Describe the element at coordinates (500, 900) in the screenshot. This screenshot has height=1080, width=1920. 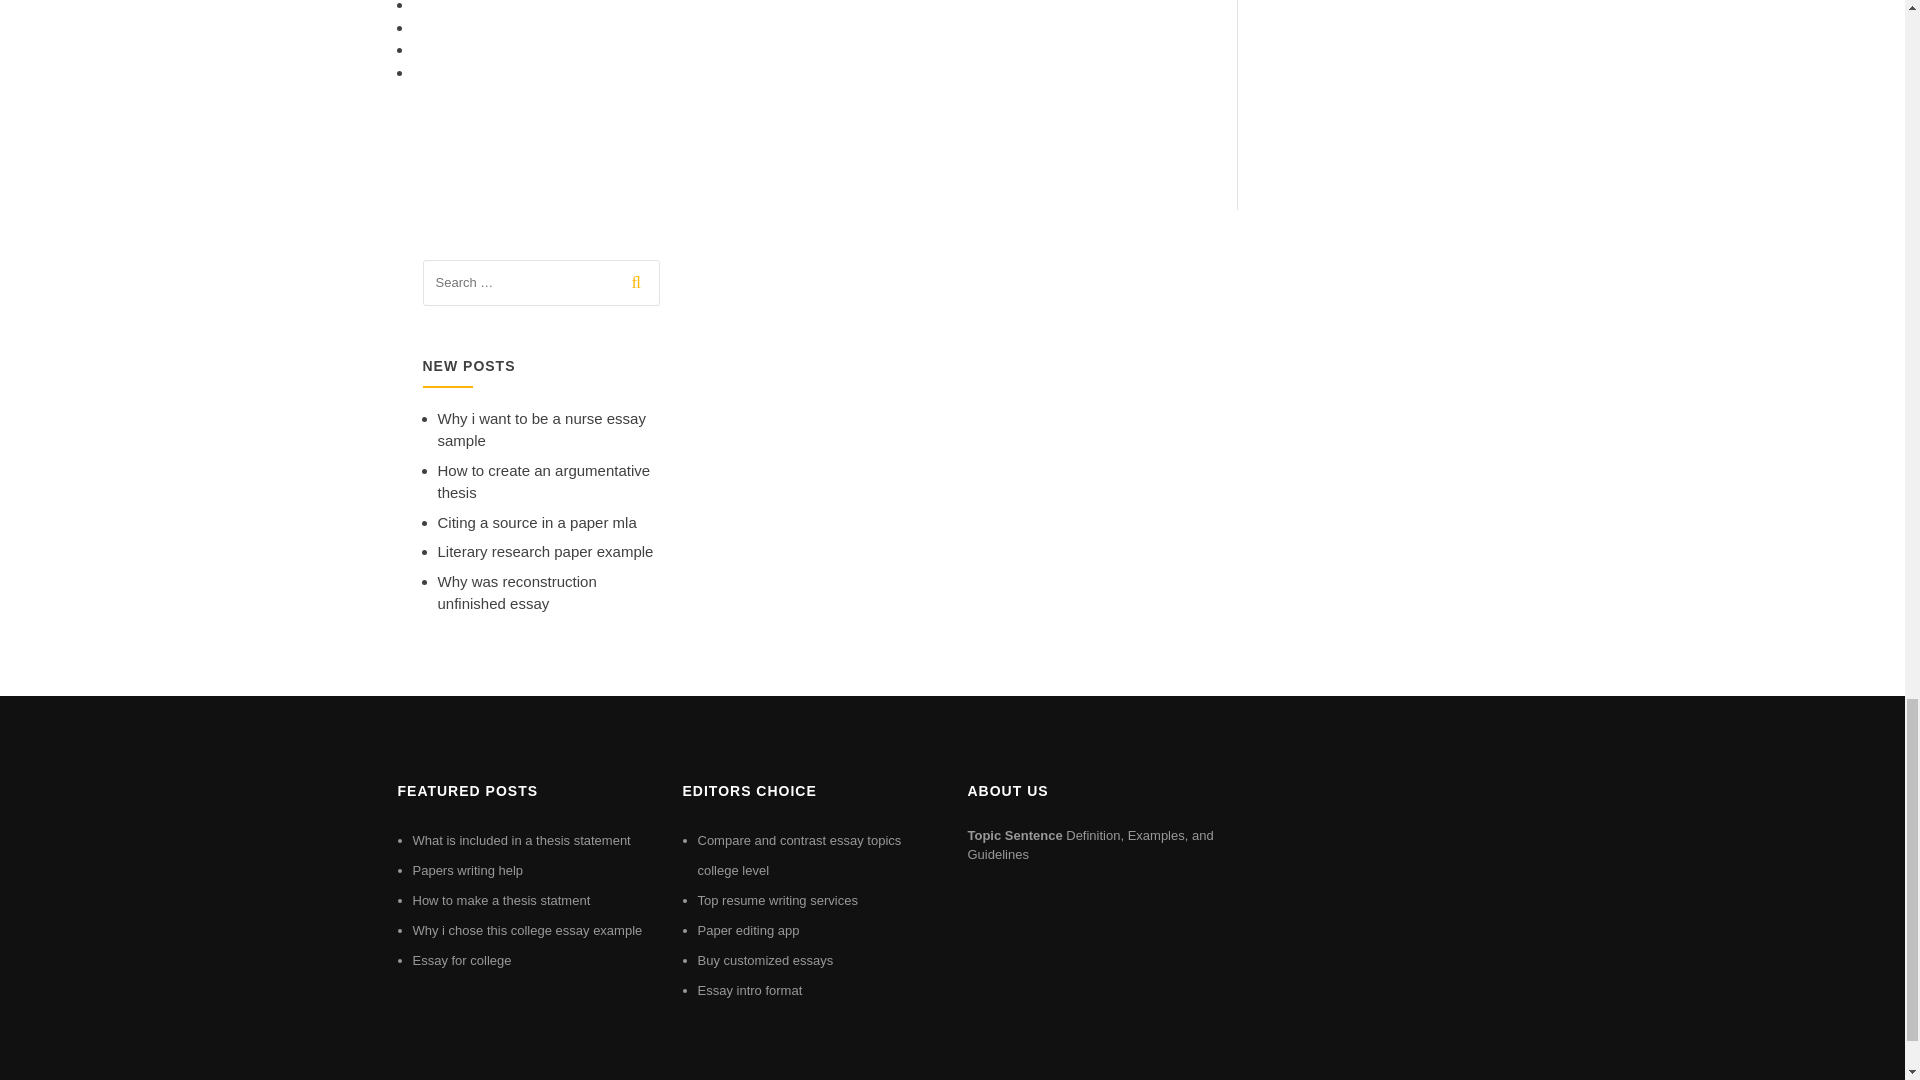
I see `How to make a thesis statment` at that location.